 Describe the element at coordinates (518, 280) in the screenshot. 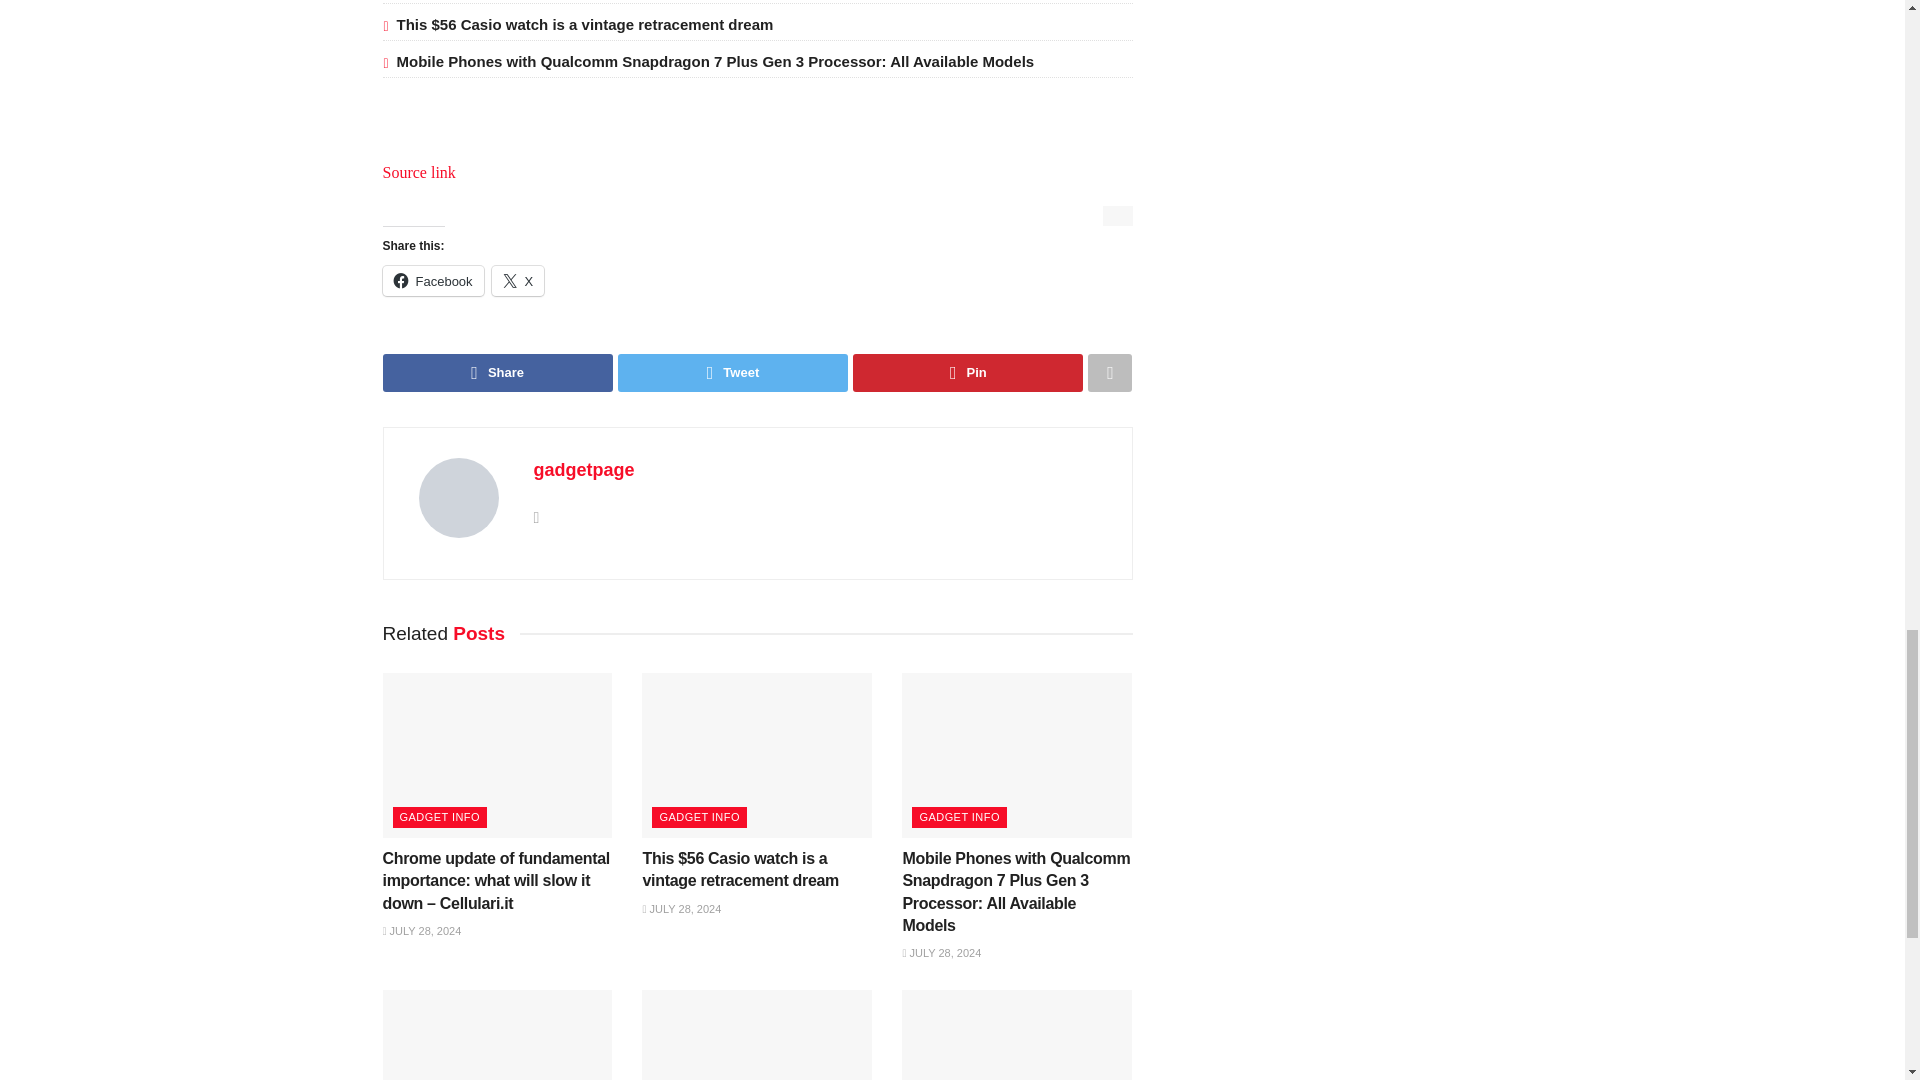

I see `Click to share on X` at that location.